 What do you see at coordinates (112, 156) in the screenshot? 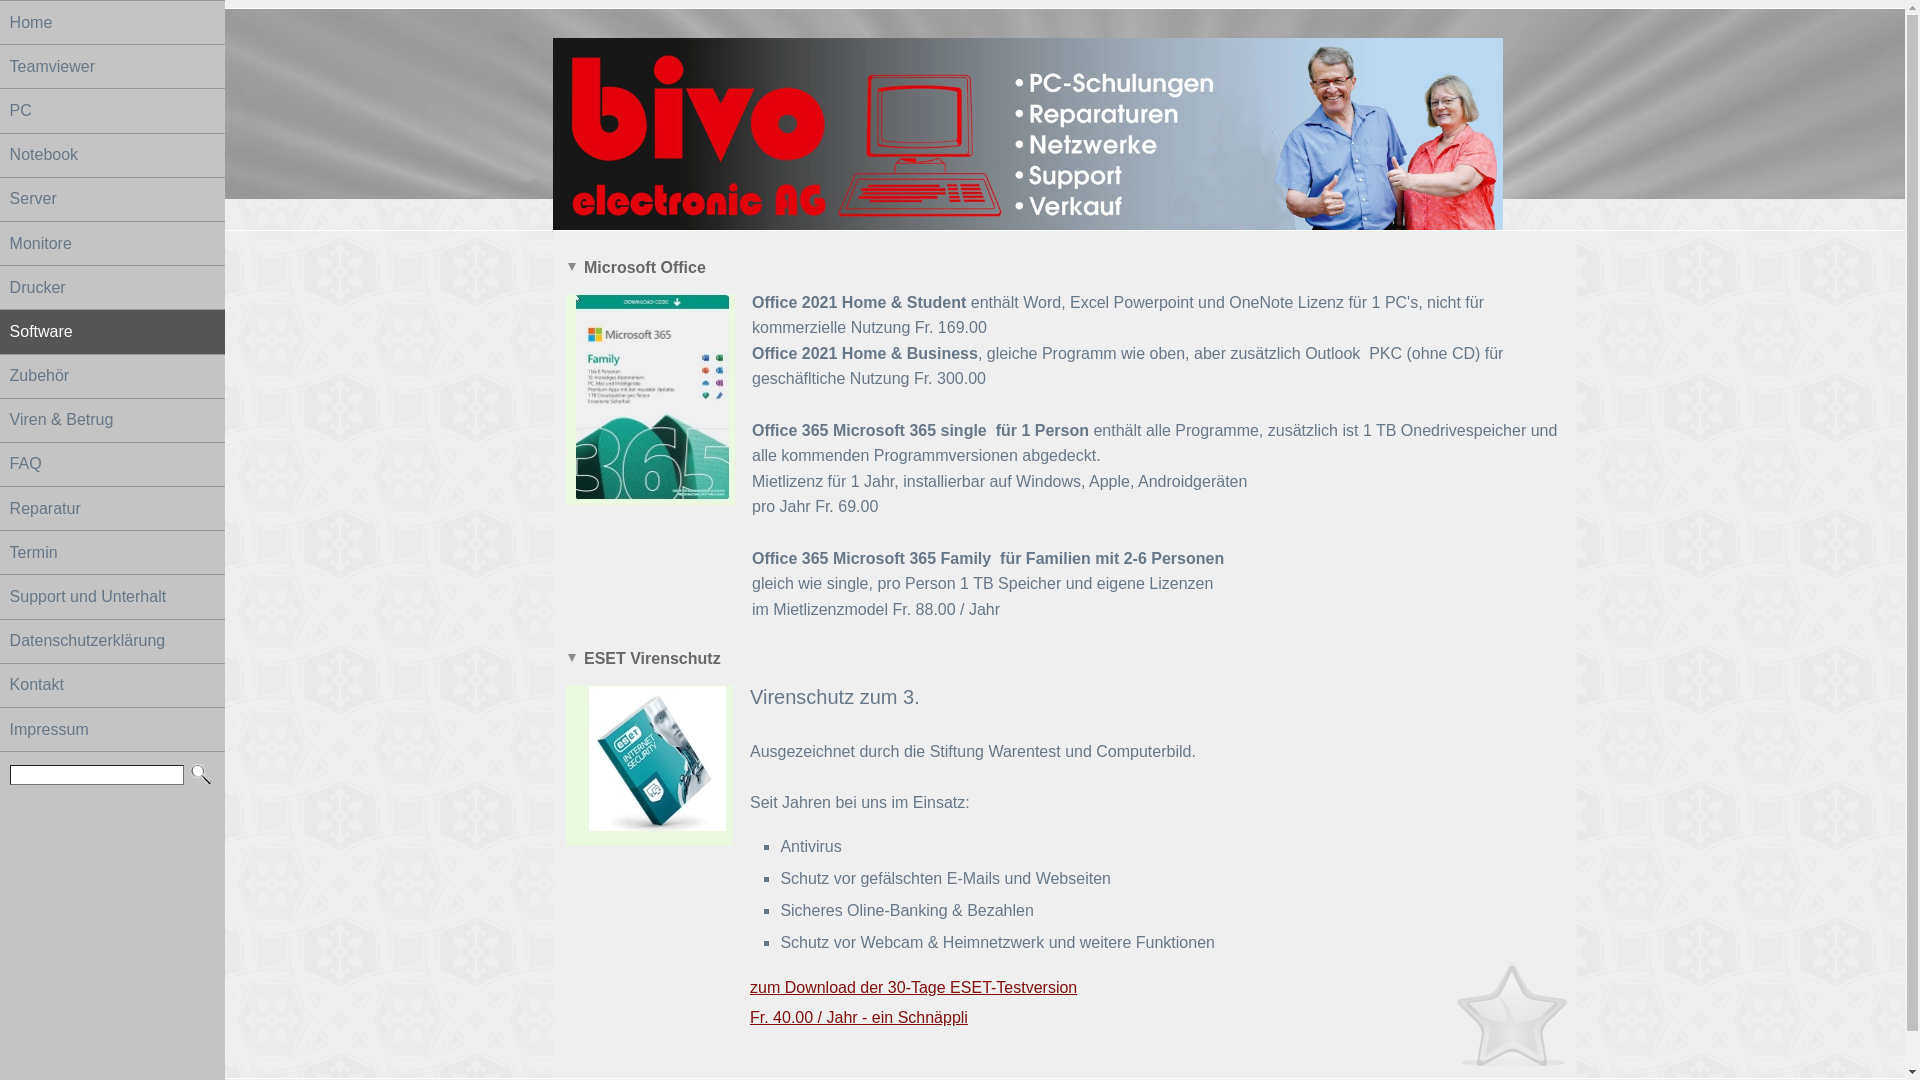
I see `Notebook` at bounding box center [112, 156].